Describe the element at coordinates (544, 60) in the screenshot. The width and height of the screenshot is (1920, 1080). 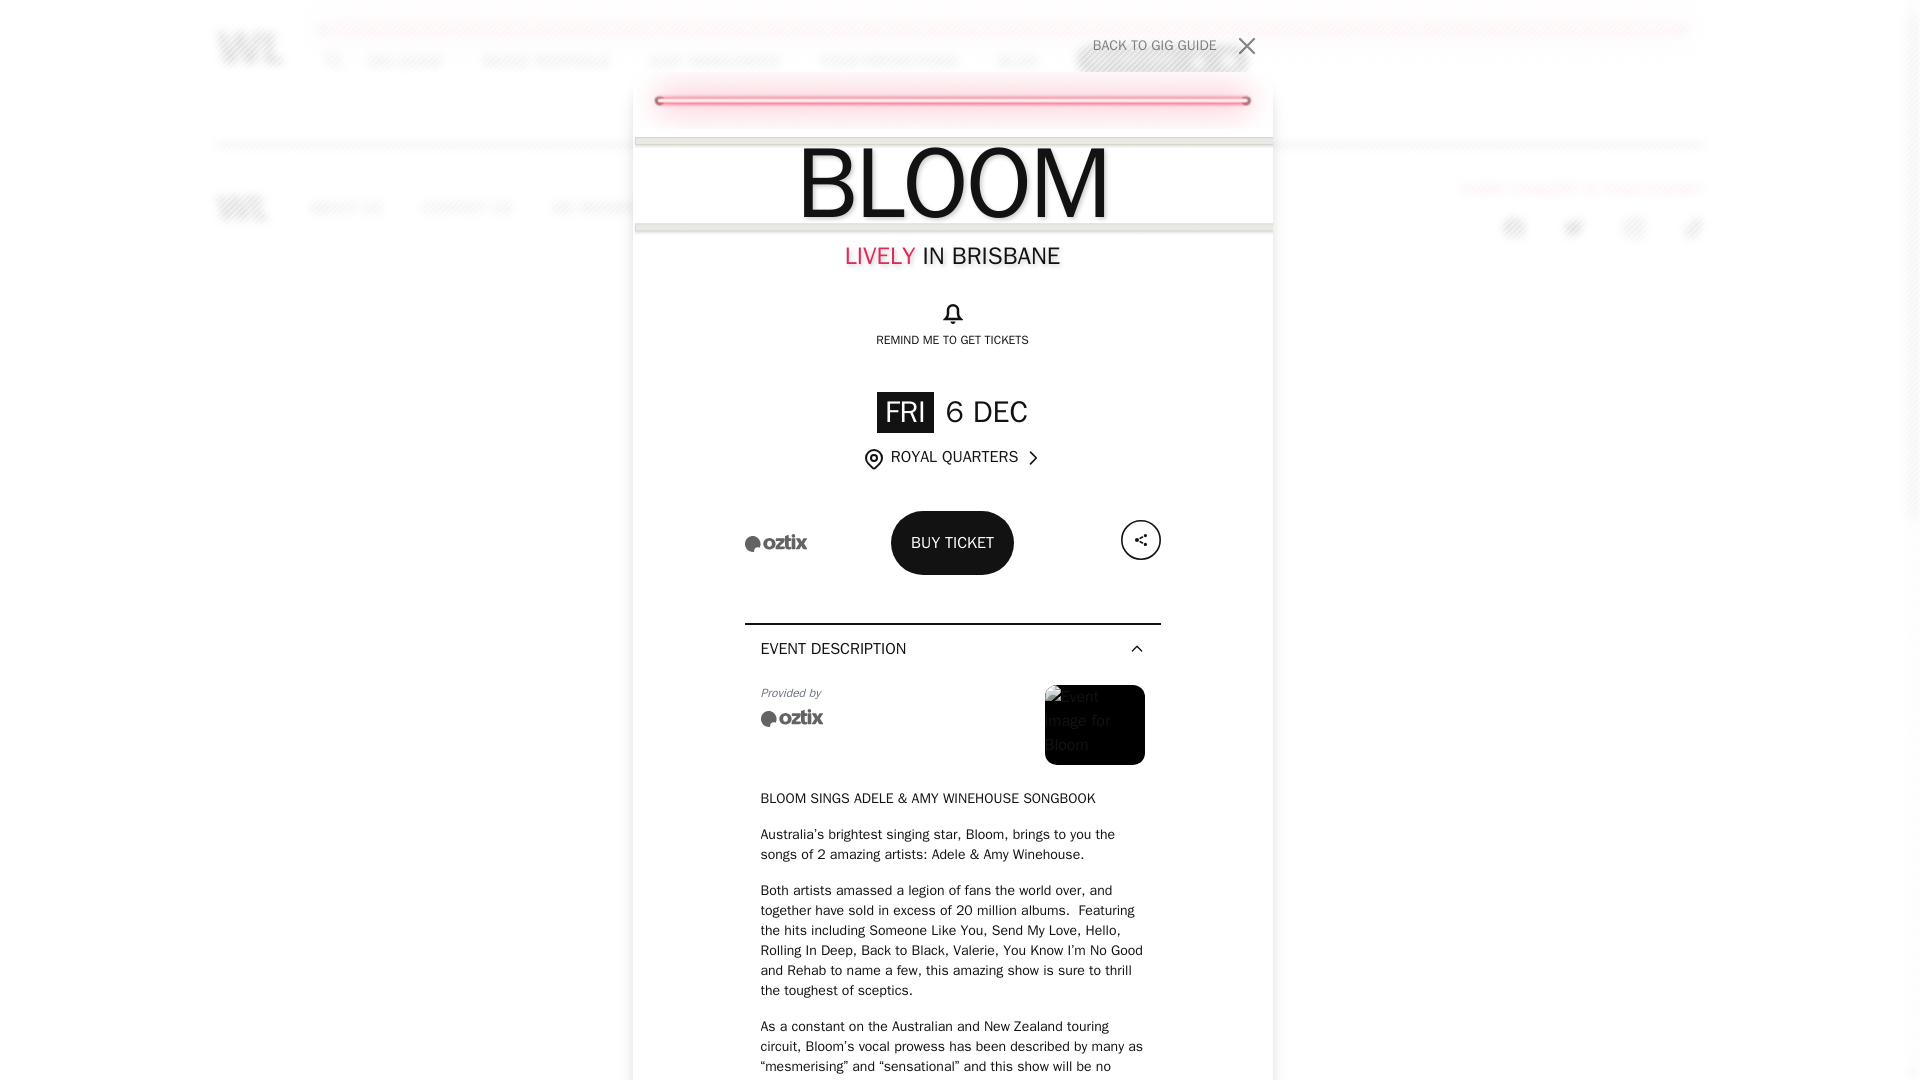
I see `JUST ANNOUNCED` at that location.